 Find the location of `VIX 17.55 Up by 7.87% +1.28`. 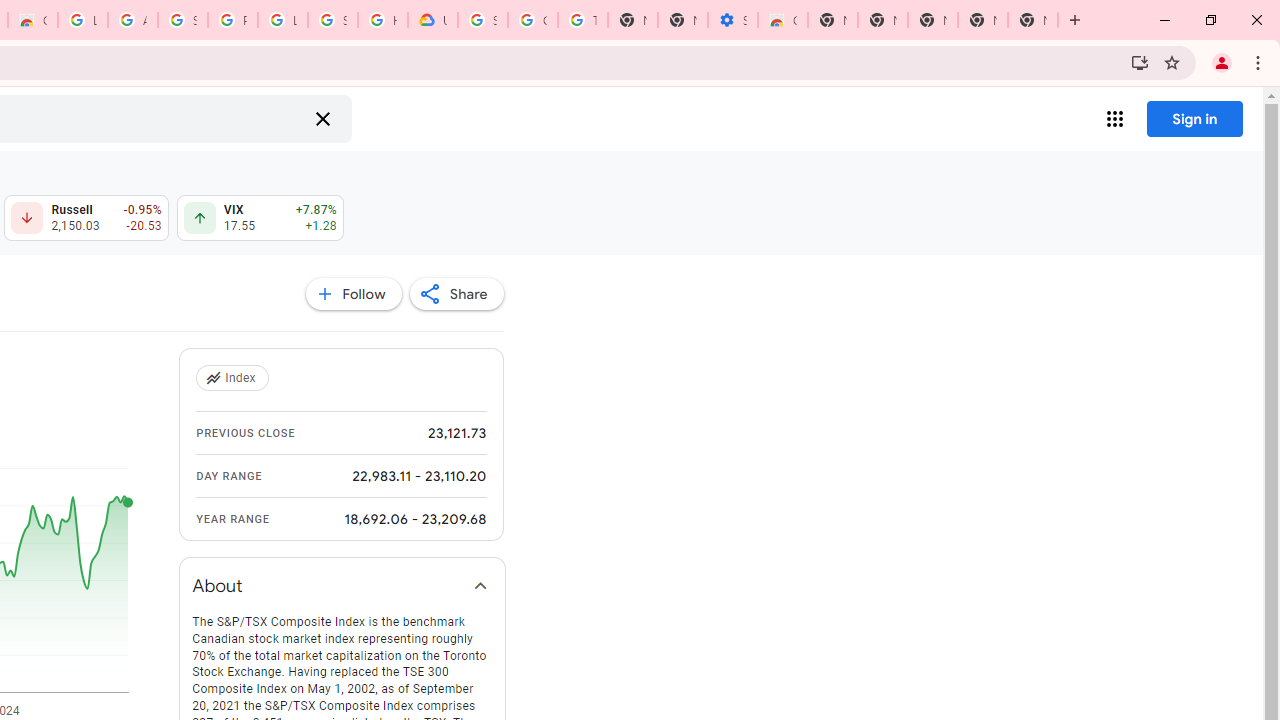

VIX 17.55 Up by 7.87% +1.28 is located at coordinates (260, 218).